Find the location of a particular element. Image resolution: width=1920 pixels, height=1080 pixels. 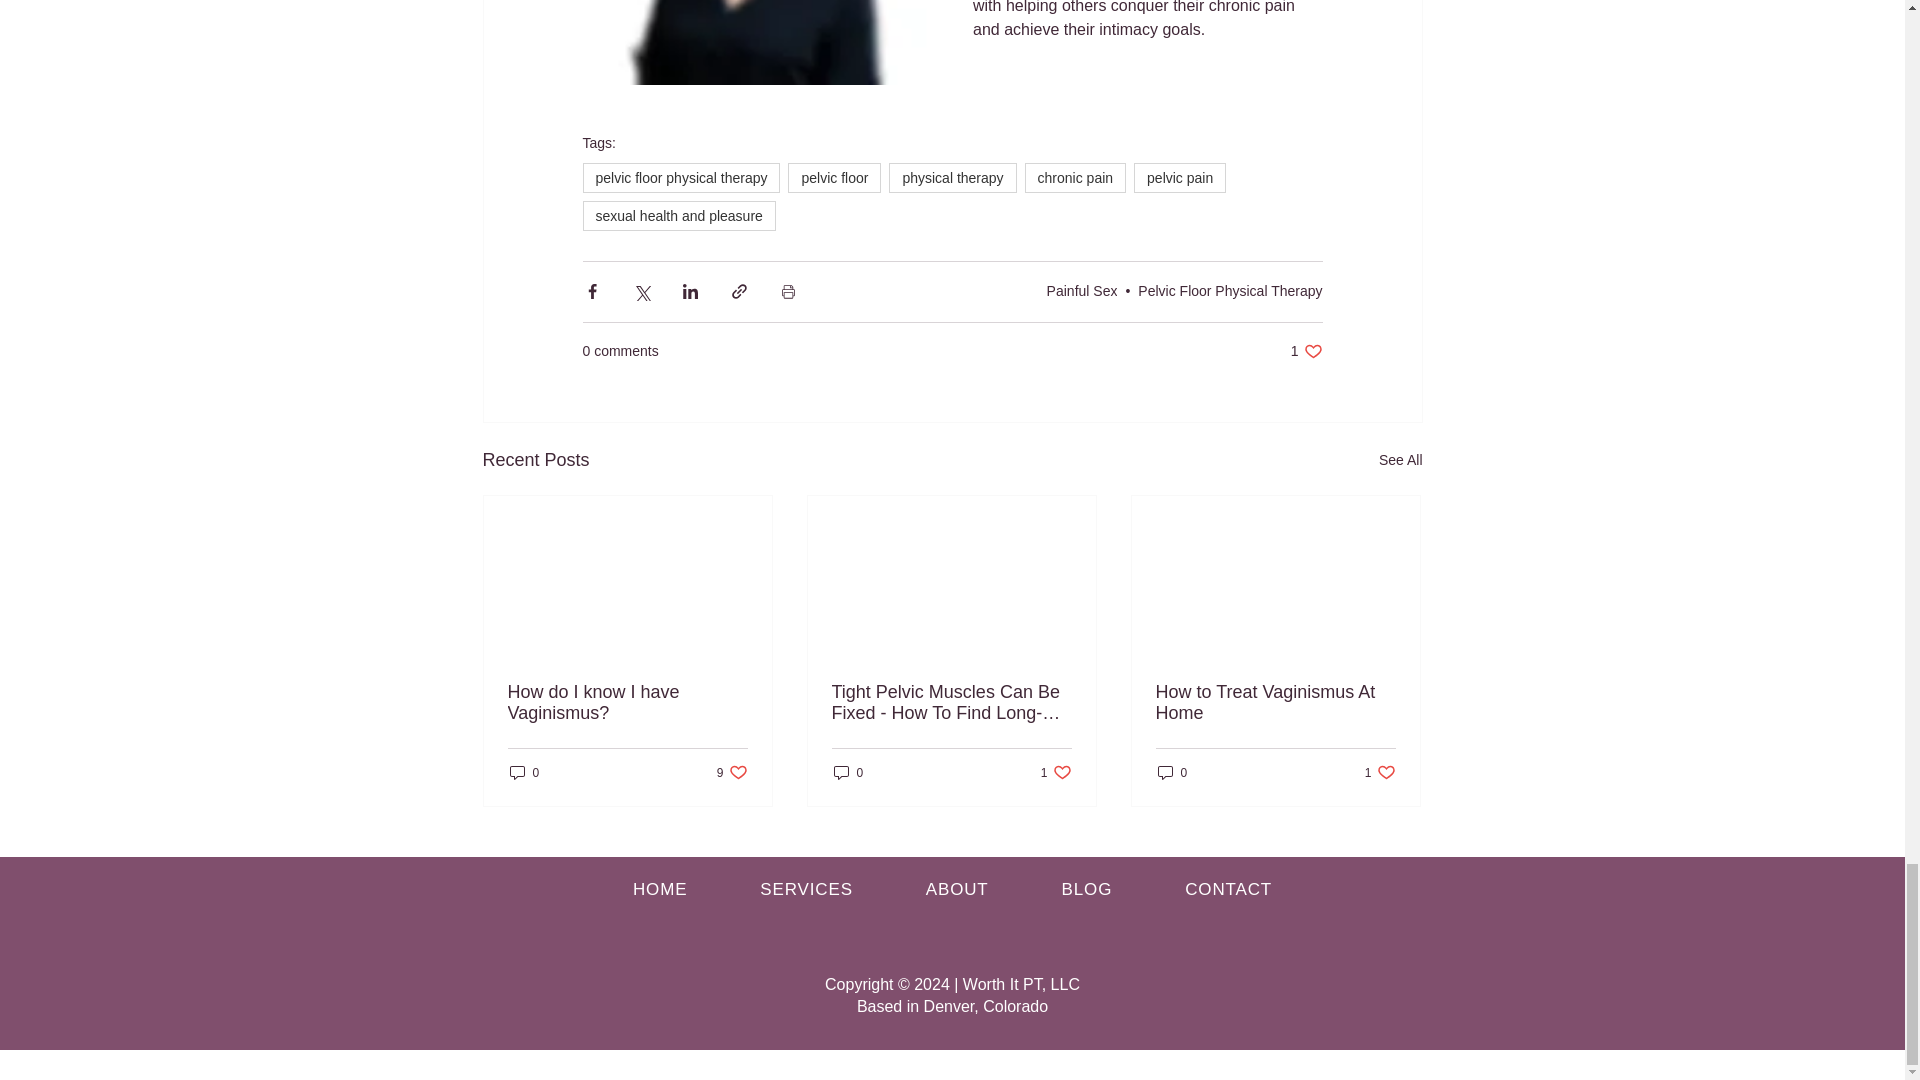

Painful Sex is located at coordinates (1082, 290).